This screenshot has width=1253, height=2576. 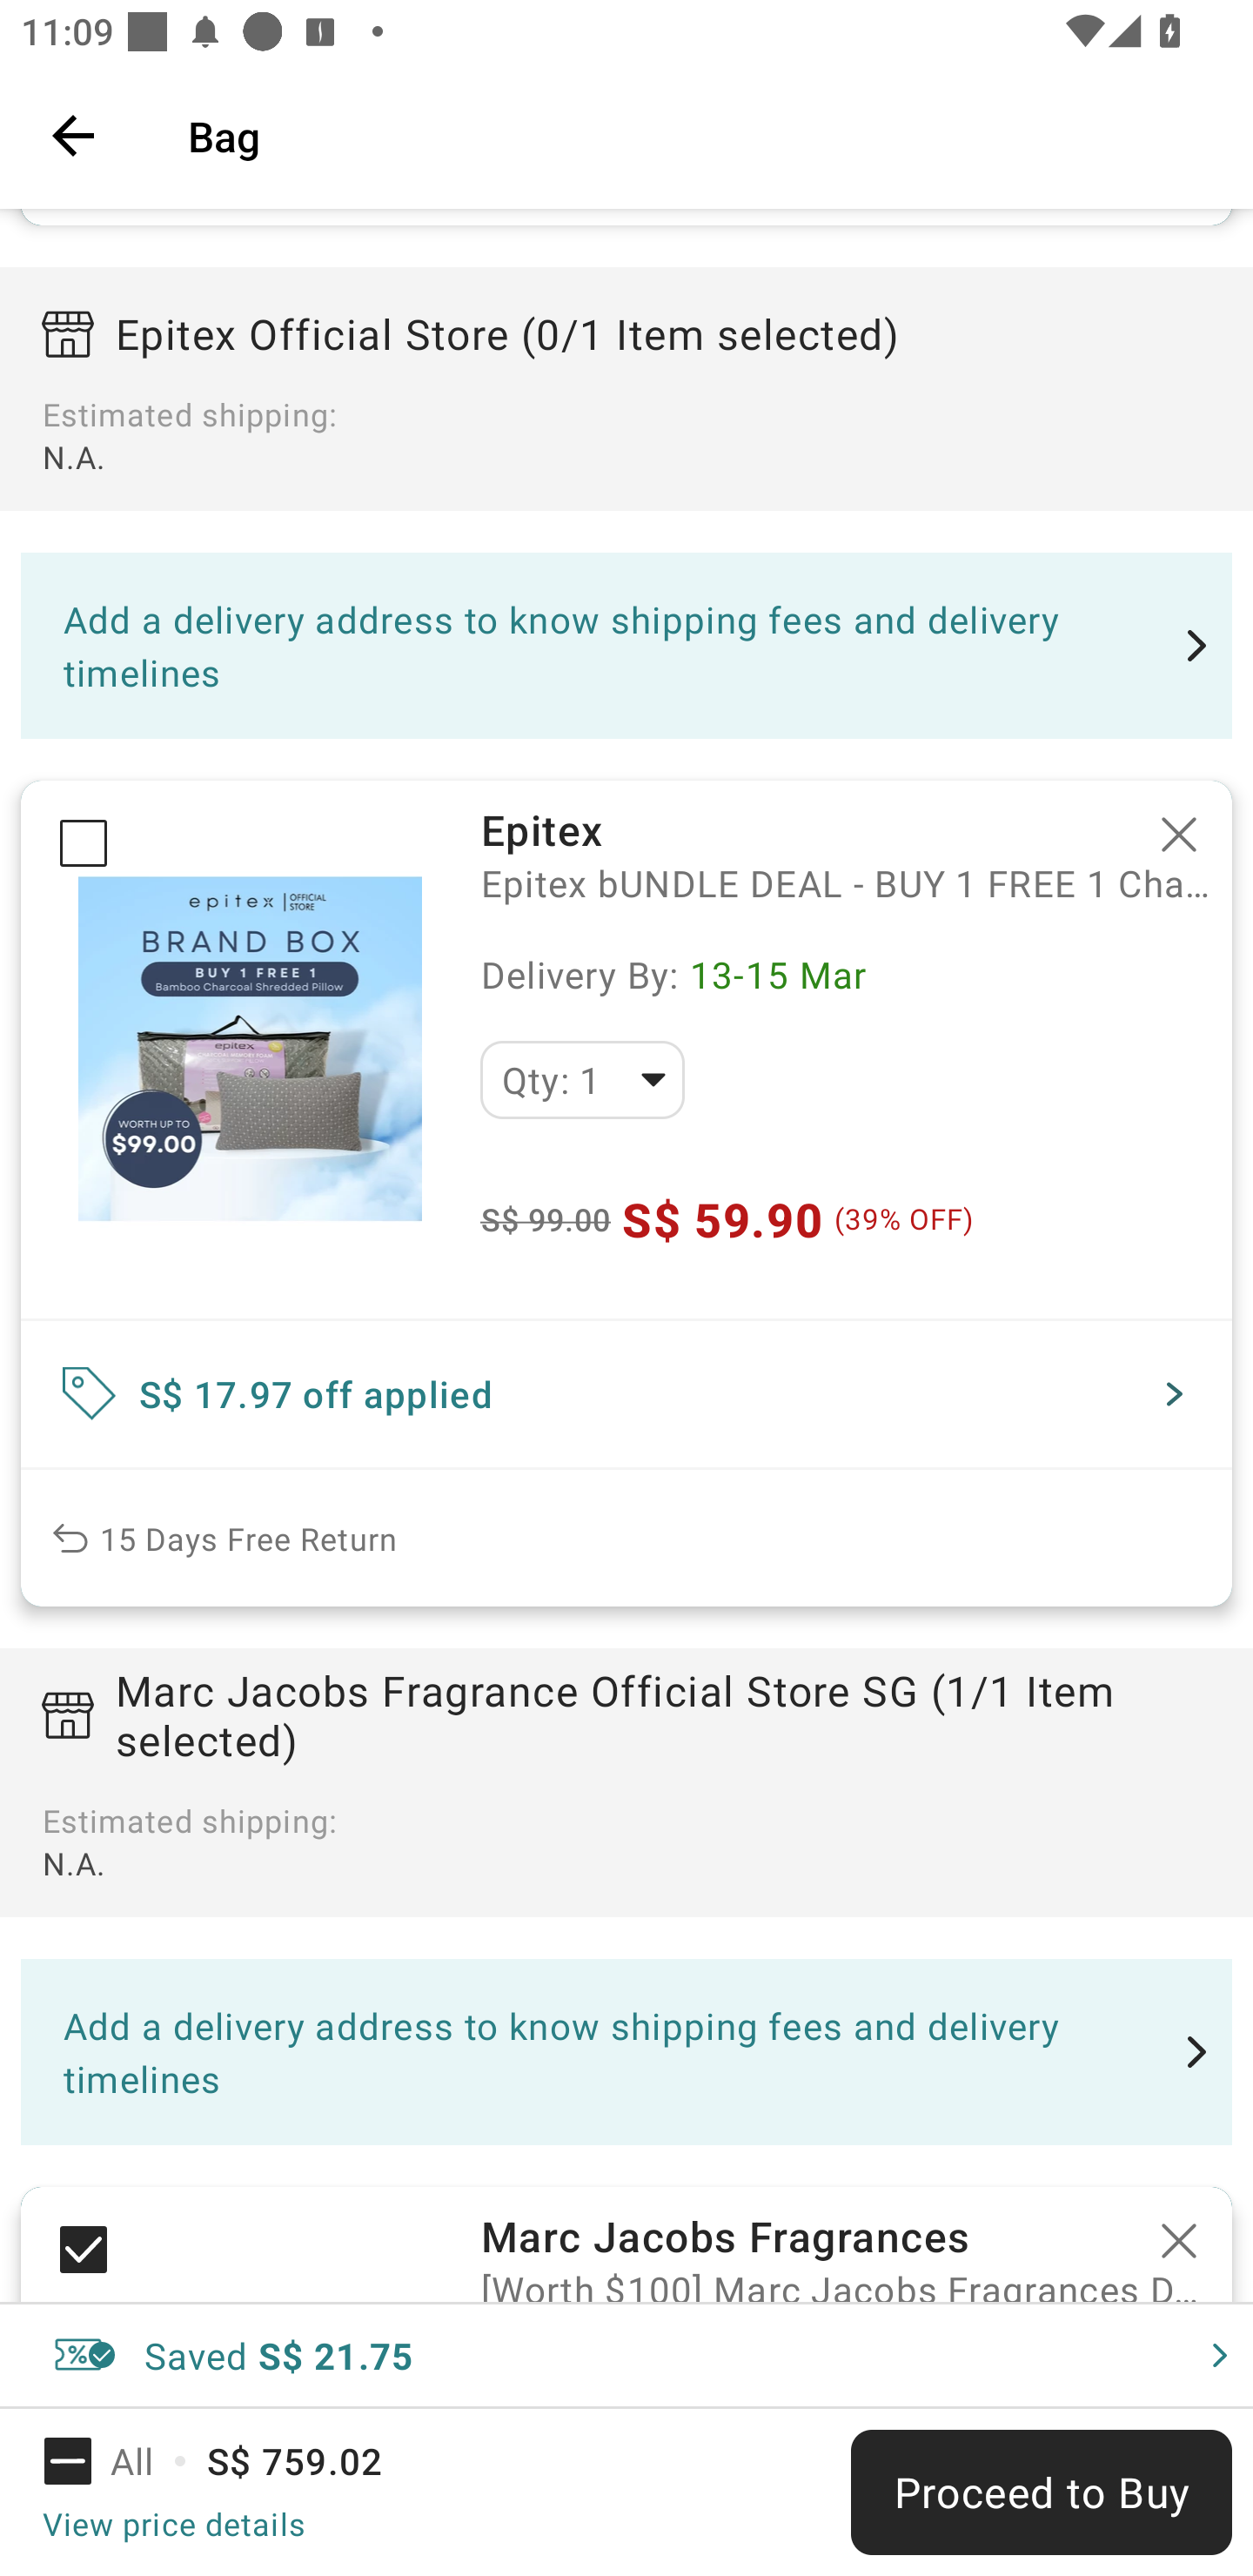 What do you see at coordinates (626, 2355) in the screenshot?
I see `Saved S$ 21.75` at bounding box center [626, 2355].